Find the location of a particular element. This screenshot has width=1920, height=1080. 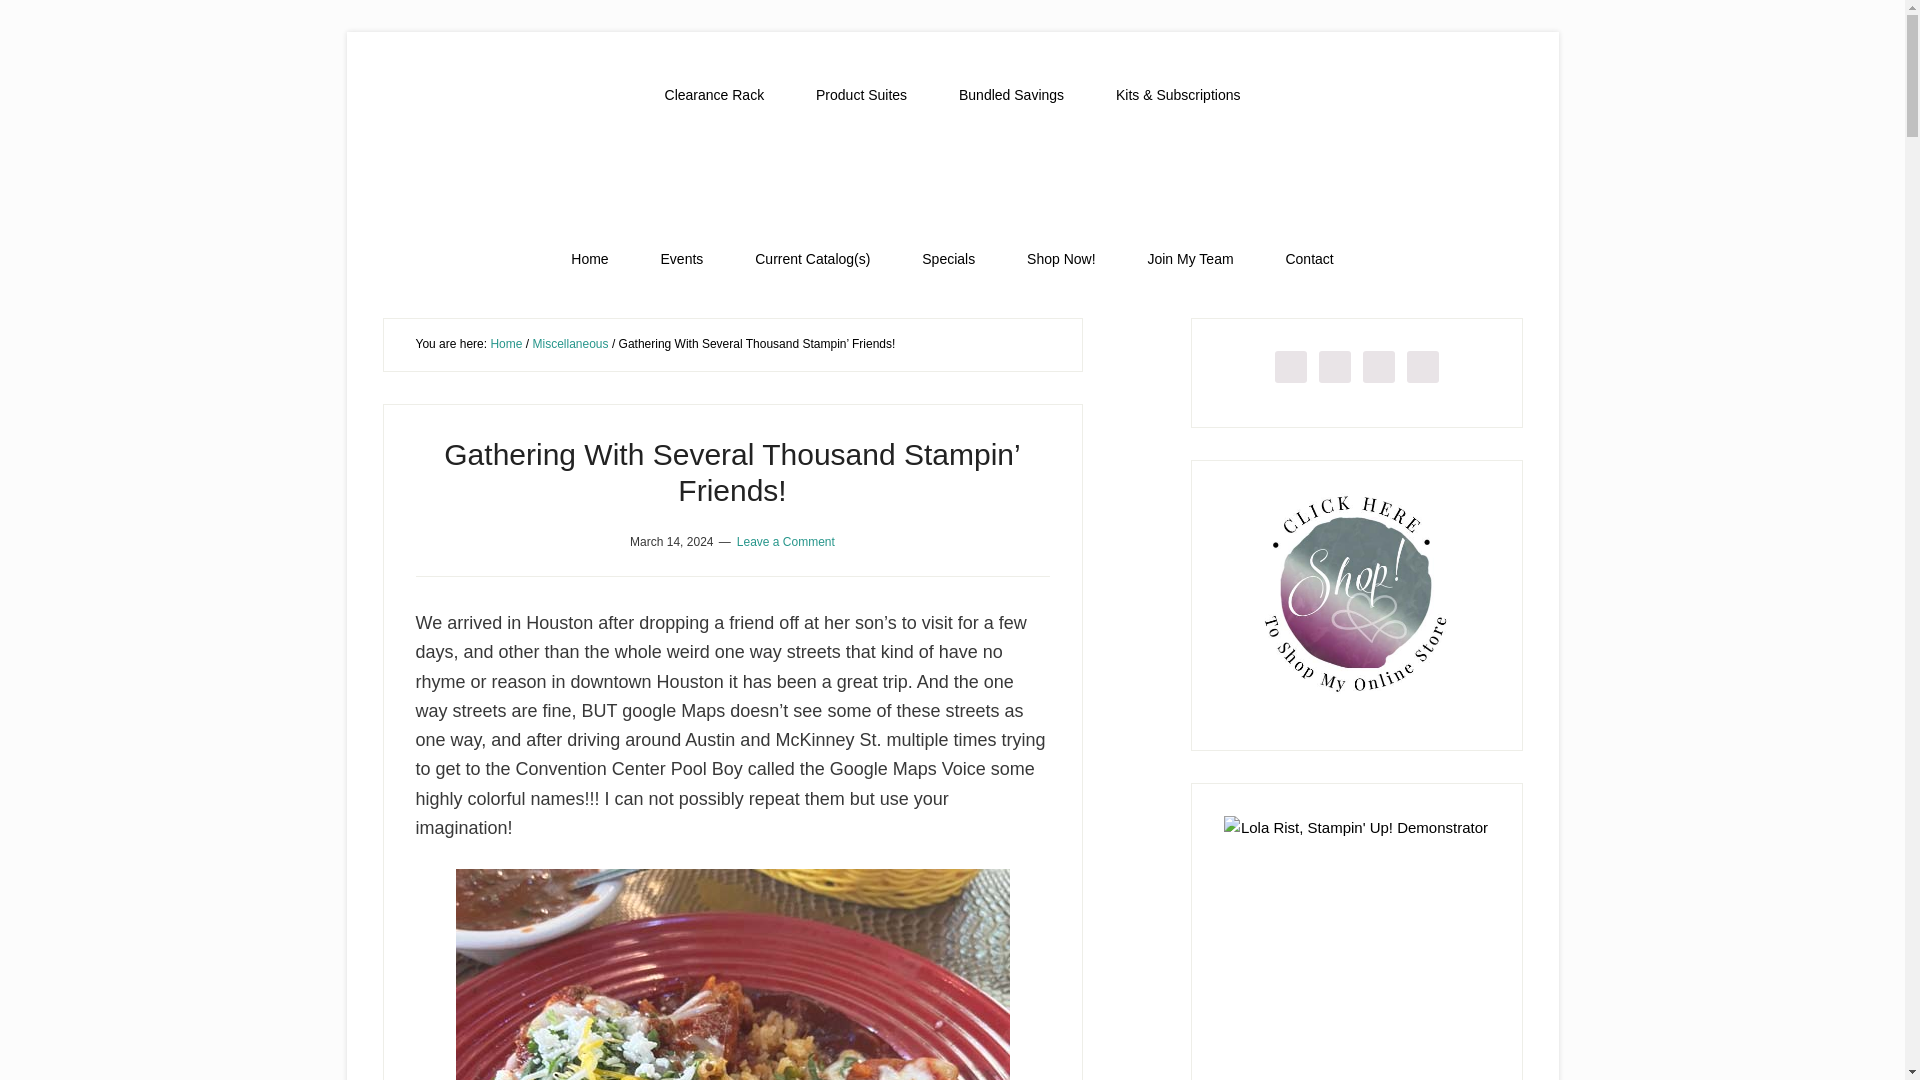

Shop Now! is located at coordinates (1060, 259).